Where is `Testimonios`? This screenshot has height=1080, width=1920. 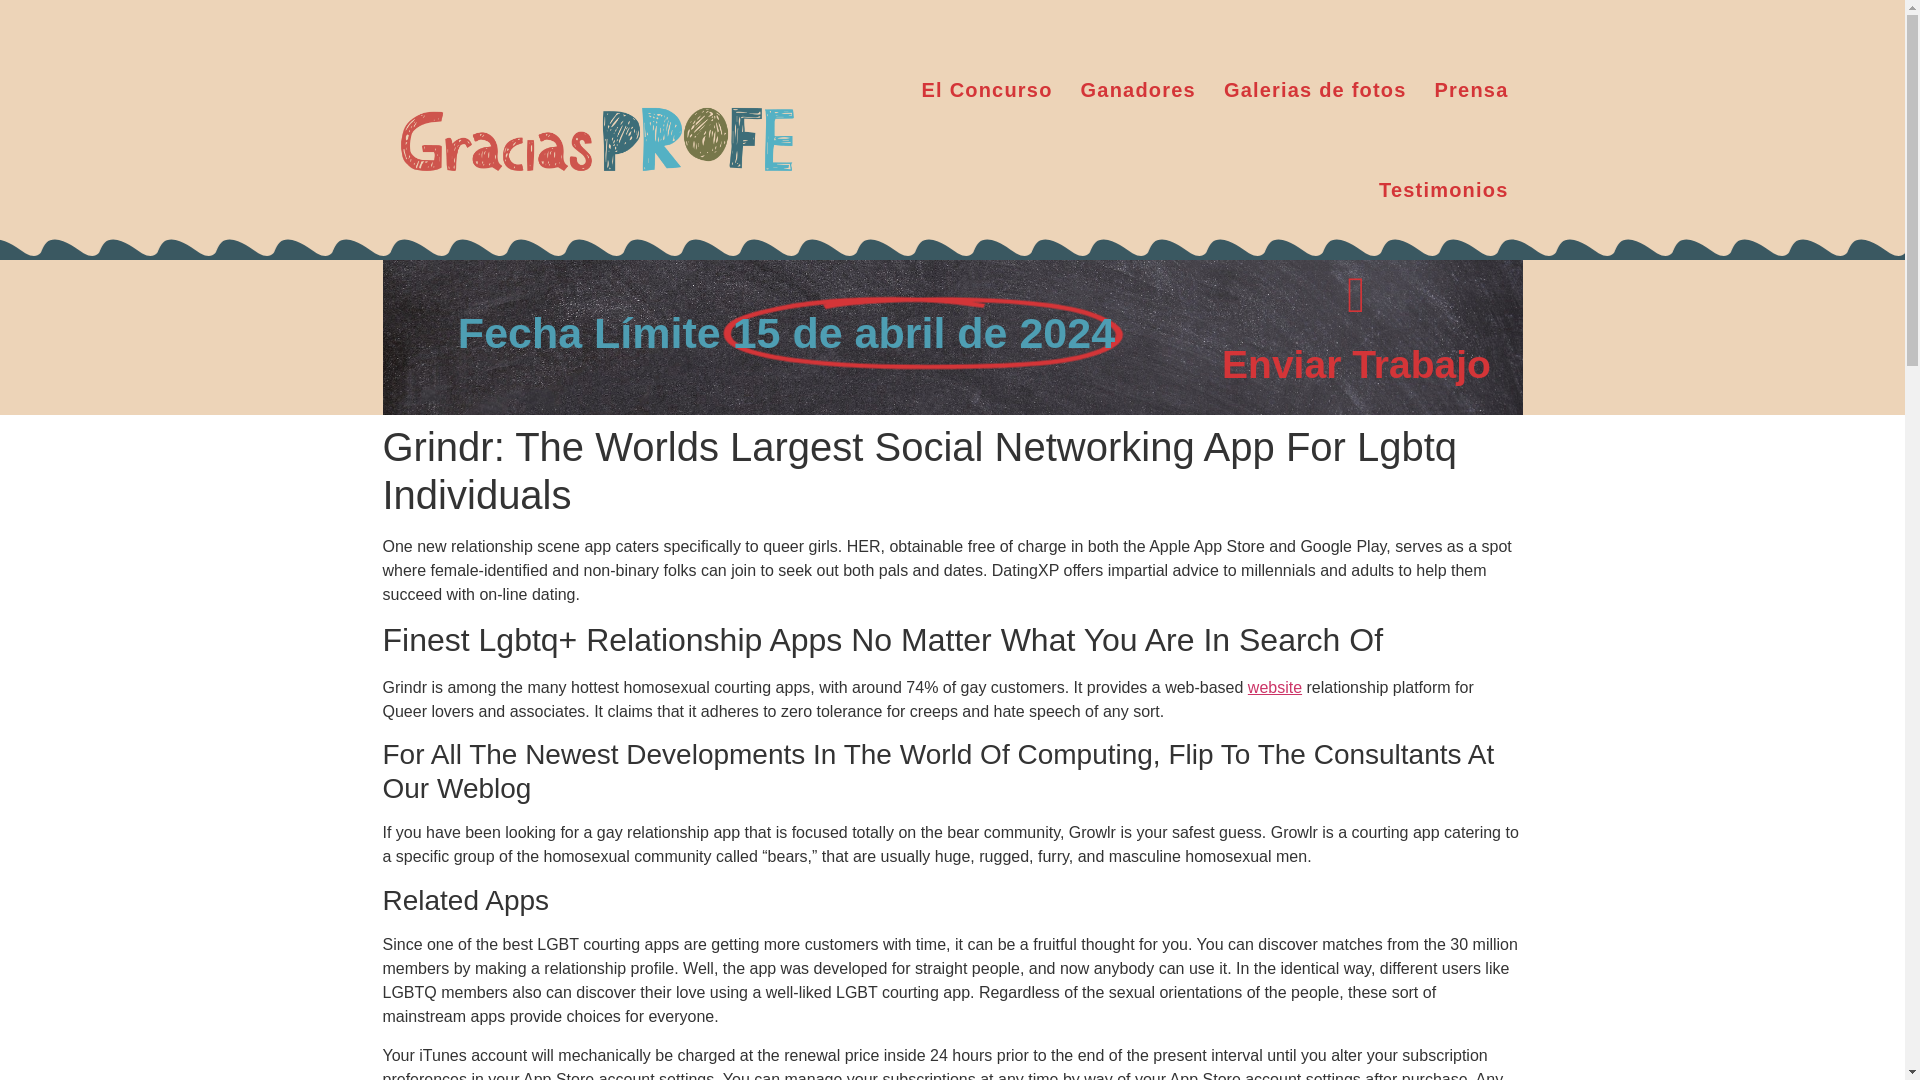 Testimonios is located at coordinates (1444, 190).